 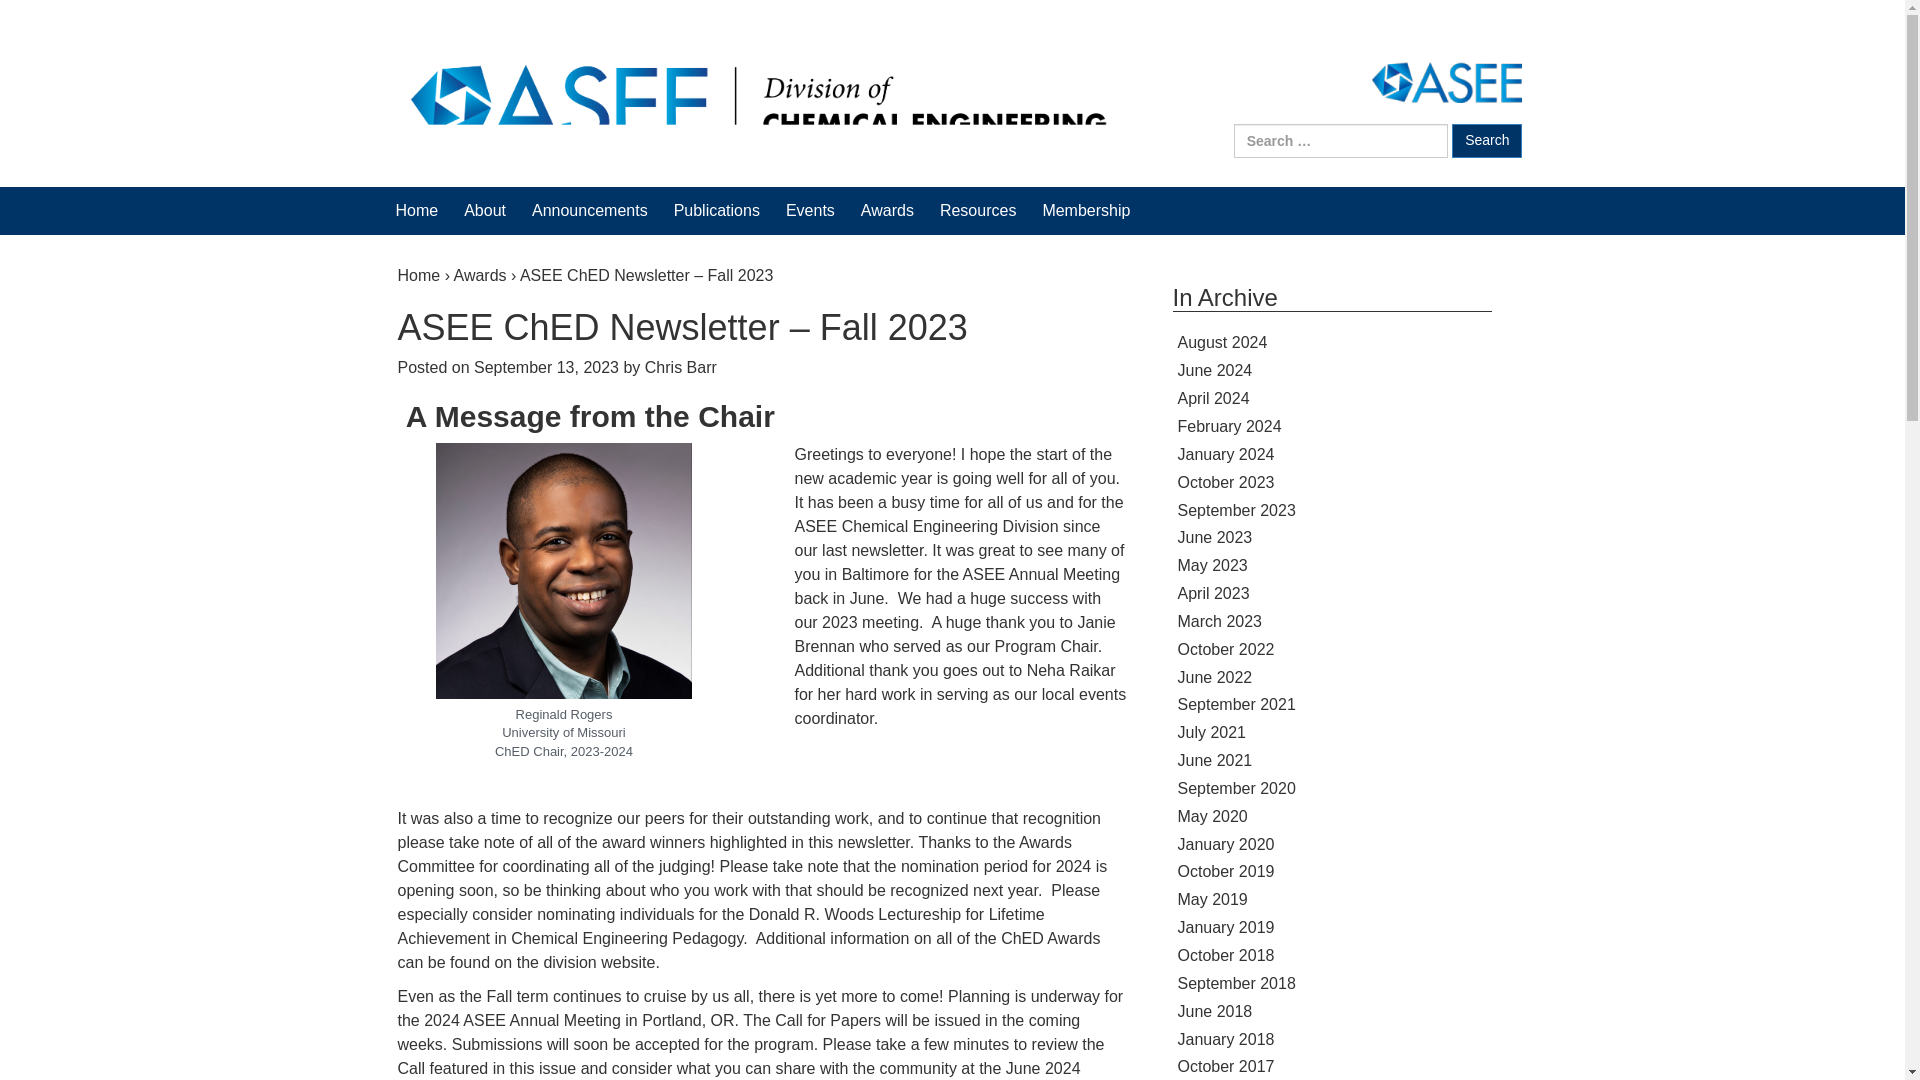 What do you see at coordinates (546, 366) in the screenshot?
I see `1:05 pm` at bounding box center [546, 366].